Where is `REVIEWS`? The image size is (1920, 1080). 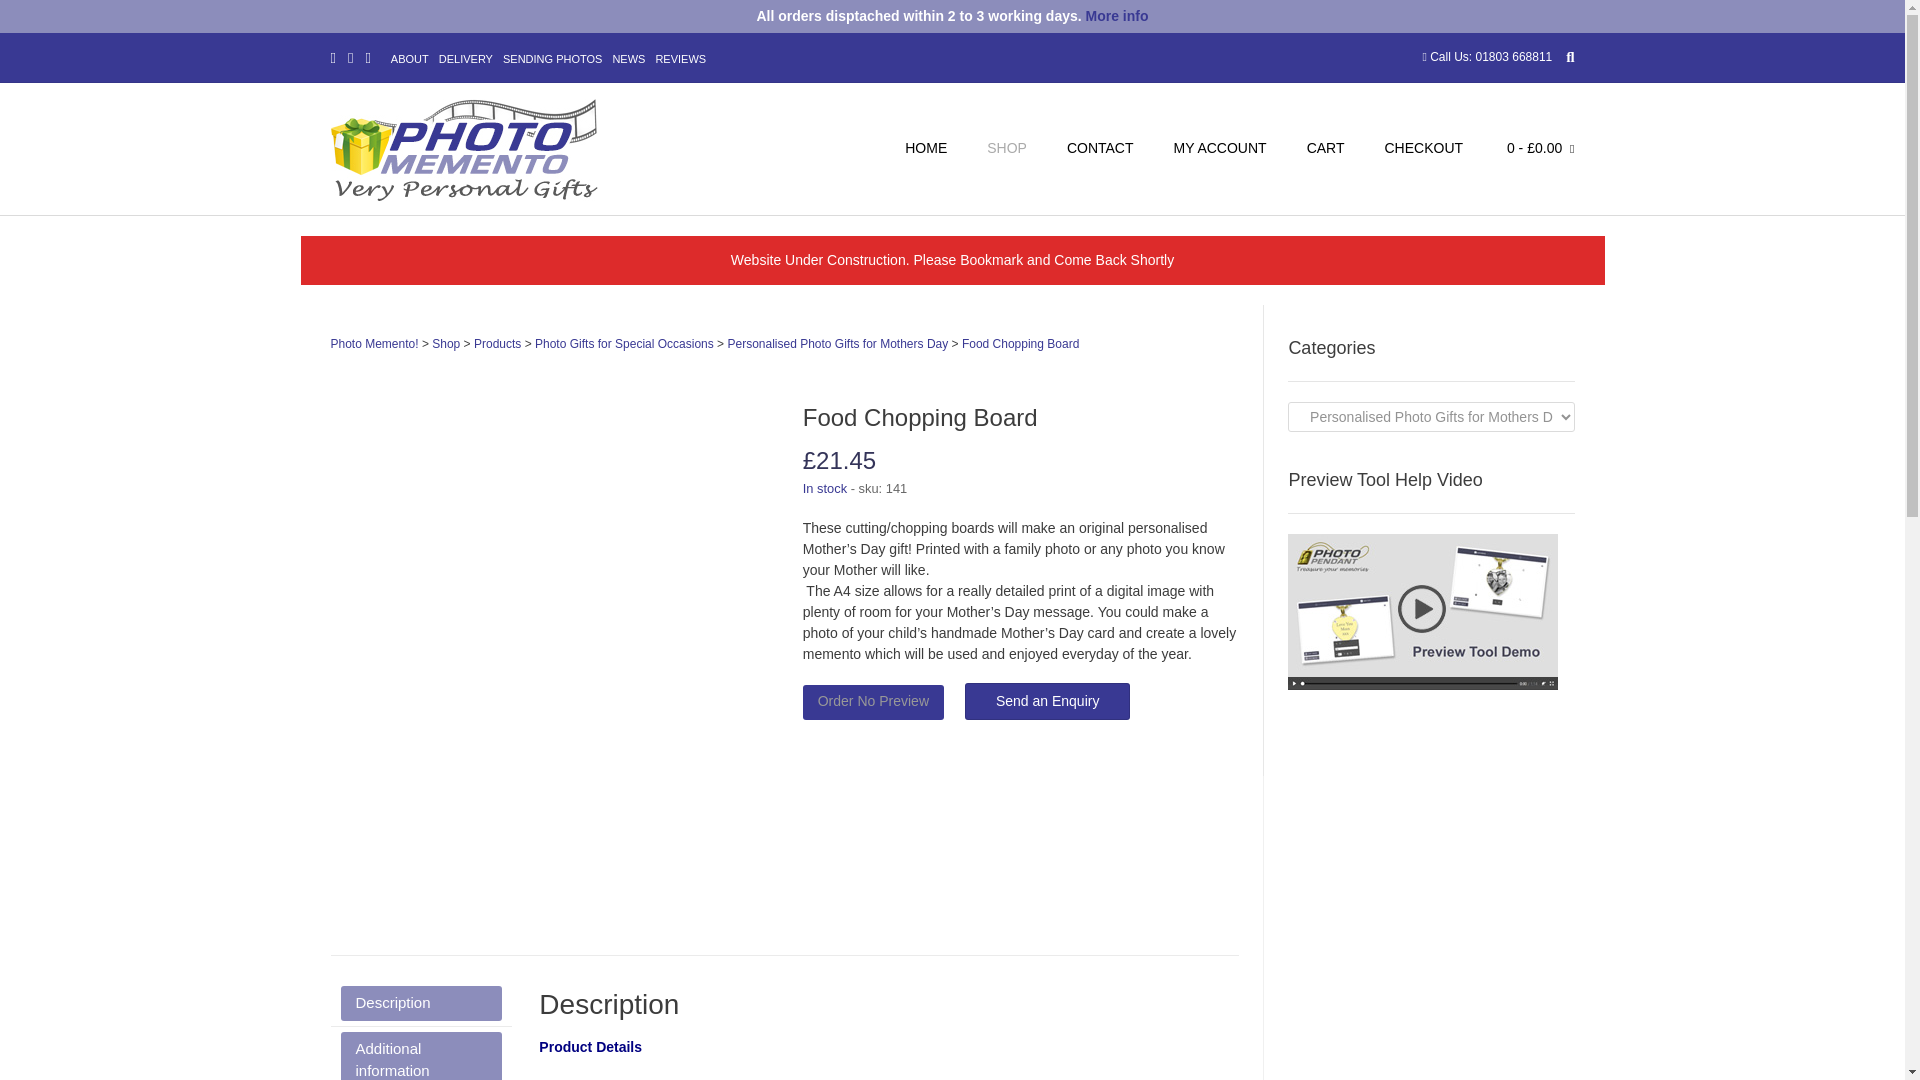
REVIEWS is located at coordinates (680, 60).